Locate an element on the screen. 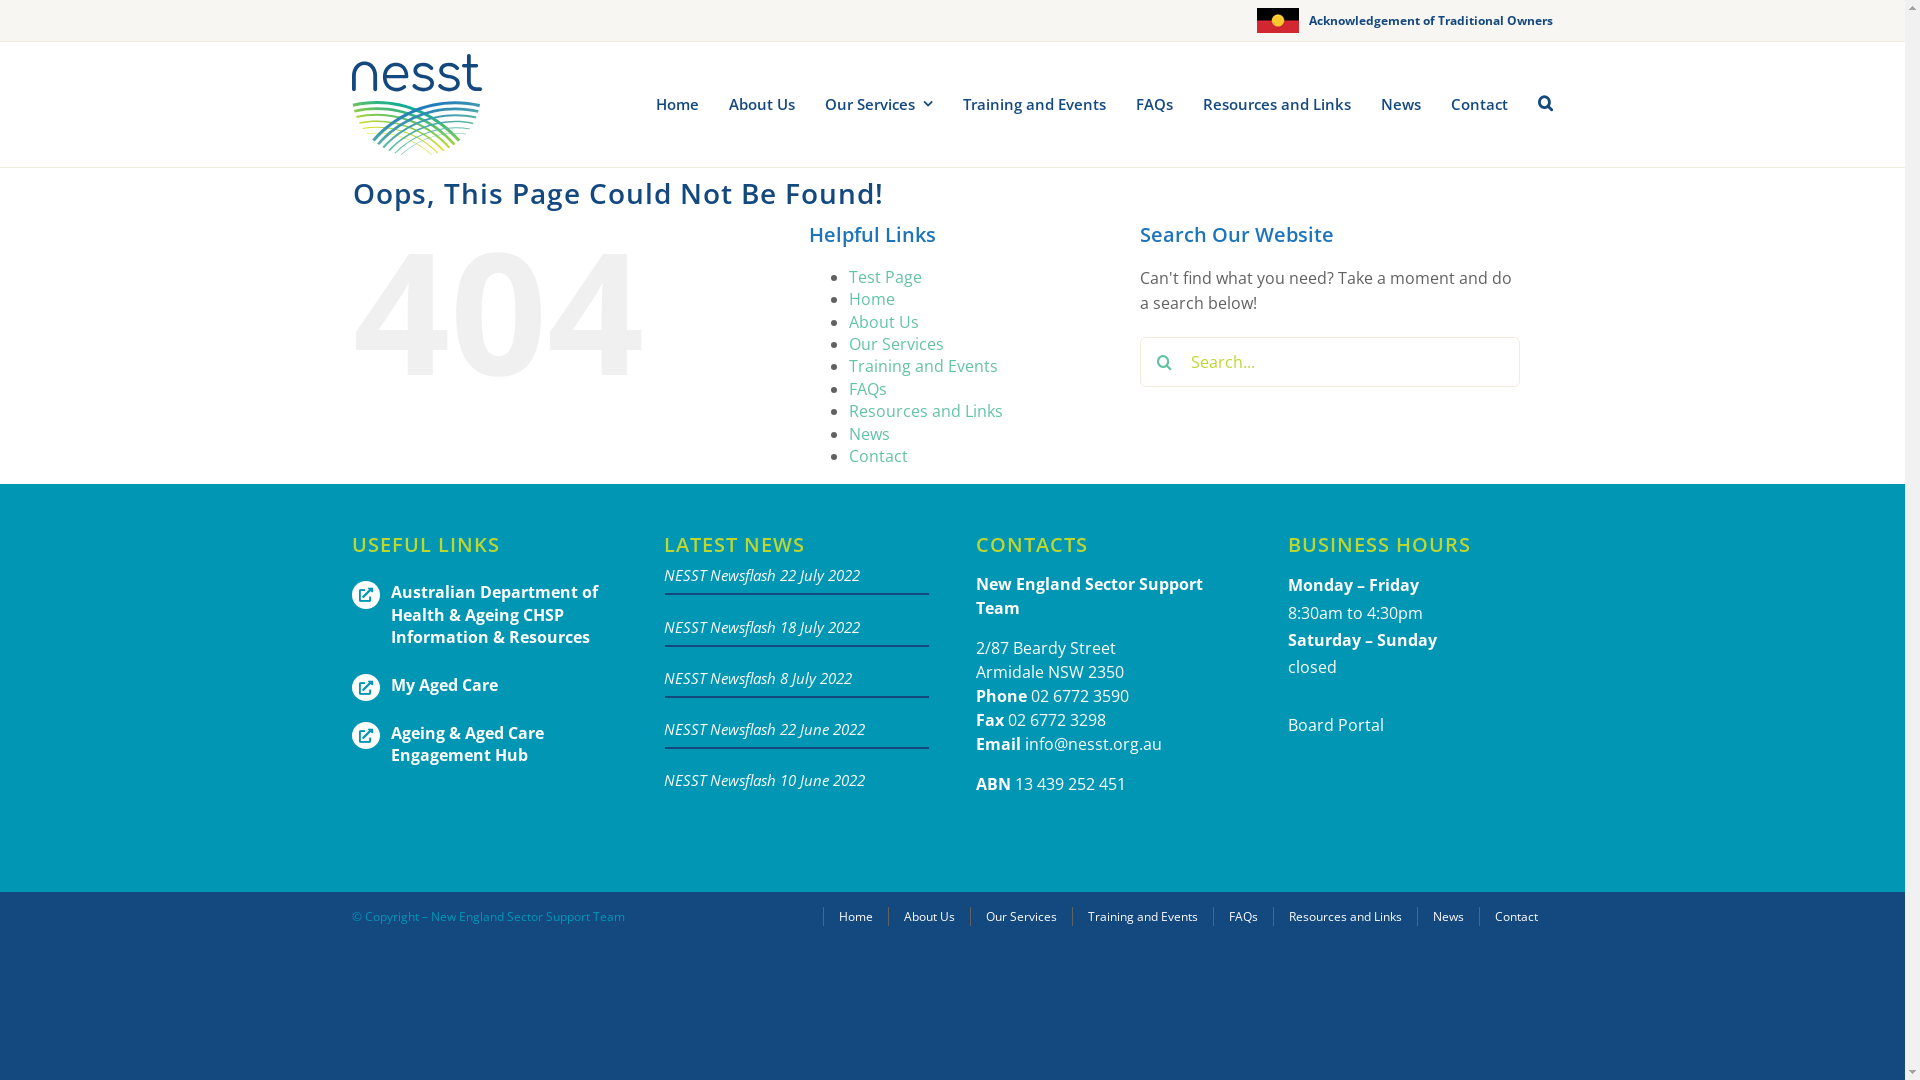  Resources and Links is located at coordinates (926, 411).